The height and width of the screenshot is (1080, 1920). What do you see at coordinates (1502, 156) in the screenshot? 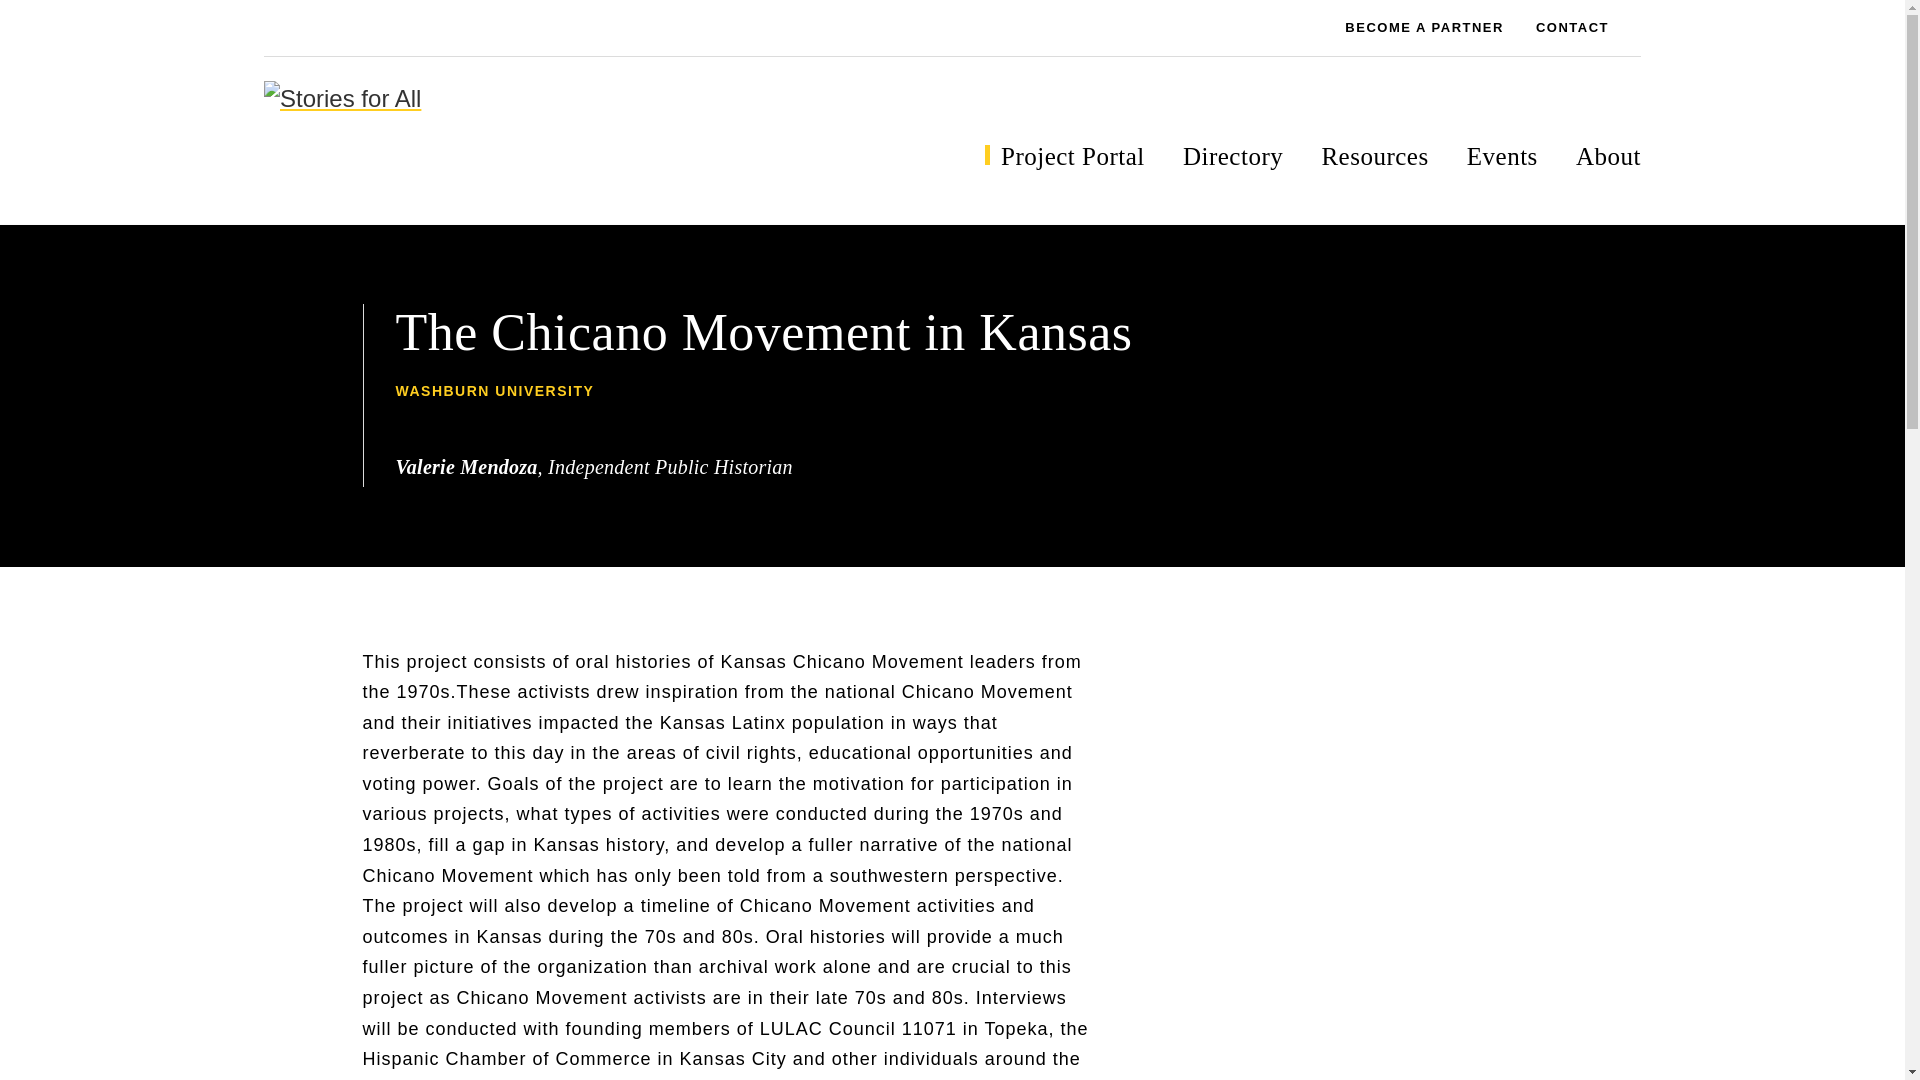
I see `Events` at bounding box center [1502, 156].